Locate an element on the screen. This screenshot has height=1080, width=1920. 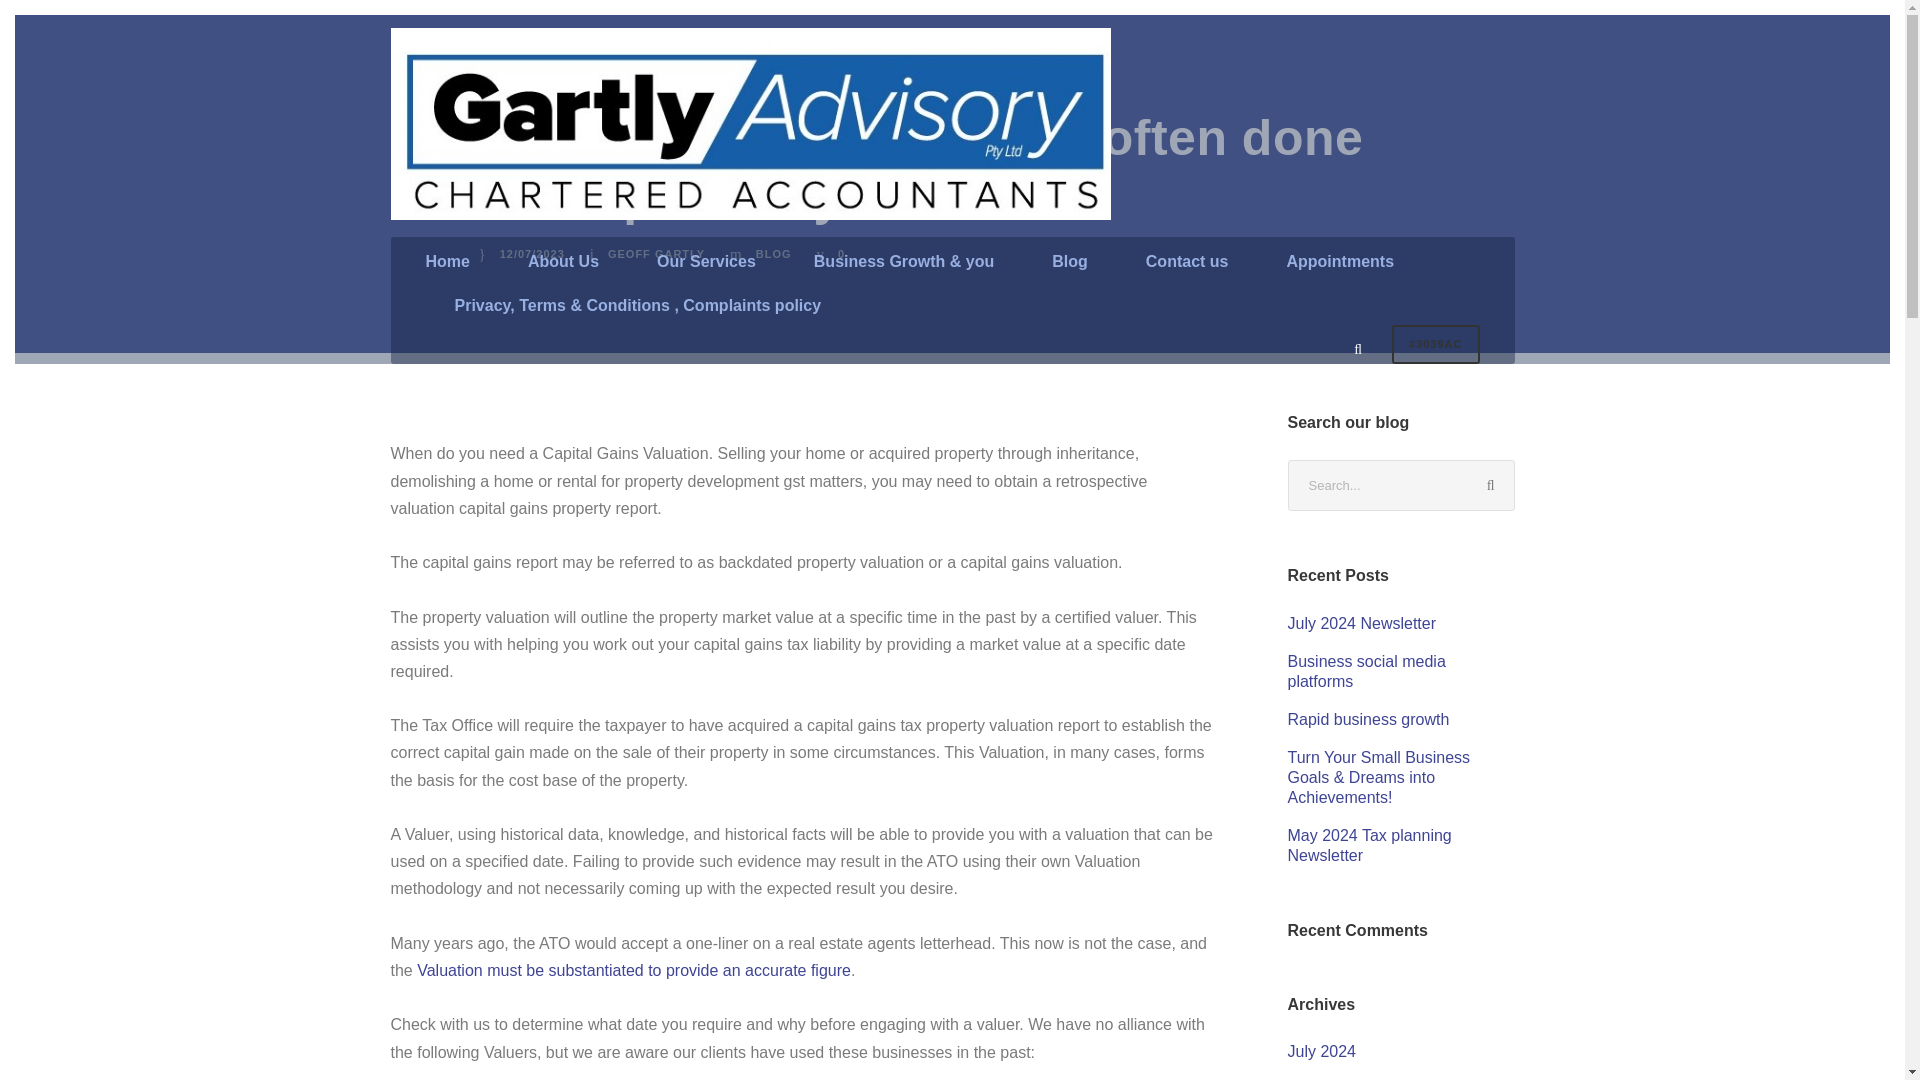
Home is located at coordinates (448, 270).